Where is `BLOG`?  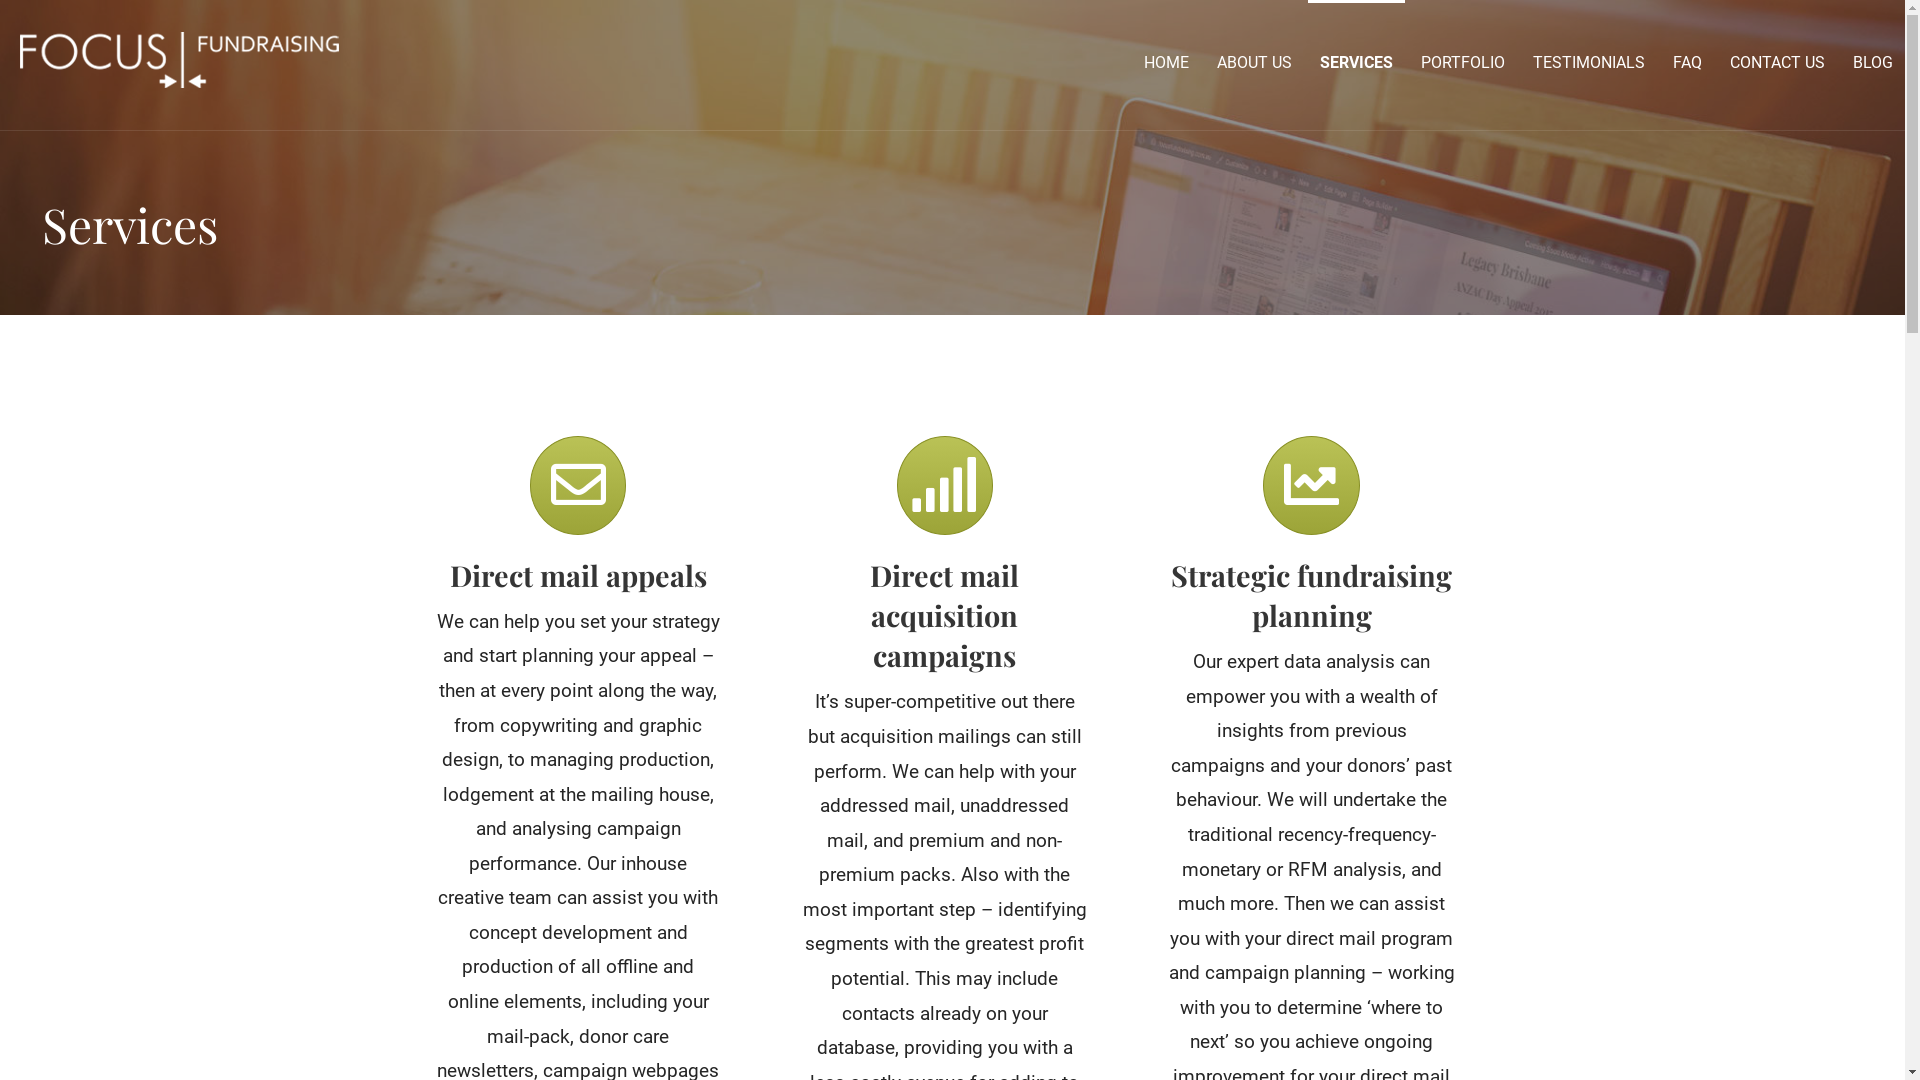 BLOG is located at coordinates (1873, 62).